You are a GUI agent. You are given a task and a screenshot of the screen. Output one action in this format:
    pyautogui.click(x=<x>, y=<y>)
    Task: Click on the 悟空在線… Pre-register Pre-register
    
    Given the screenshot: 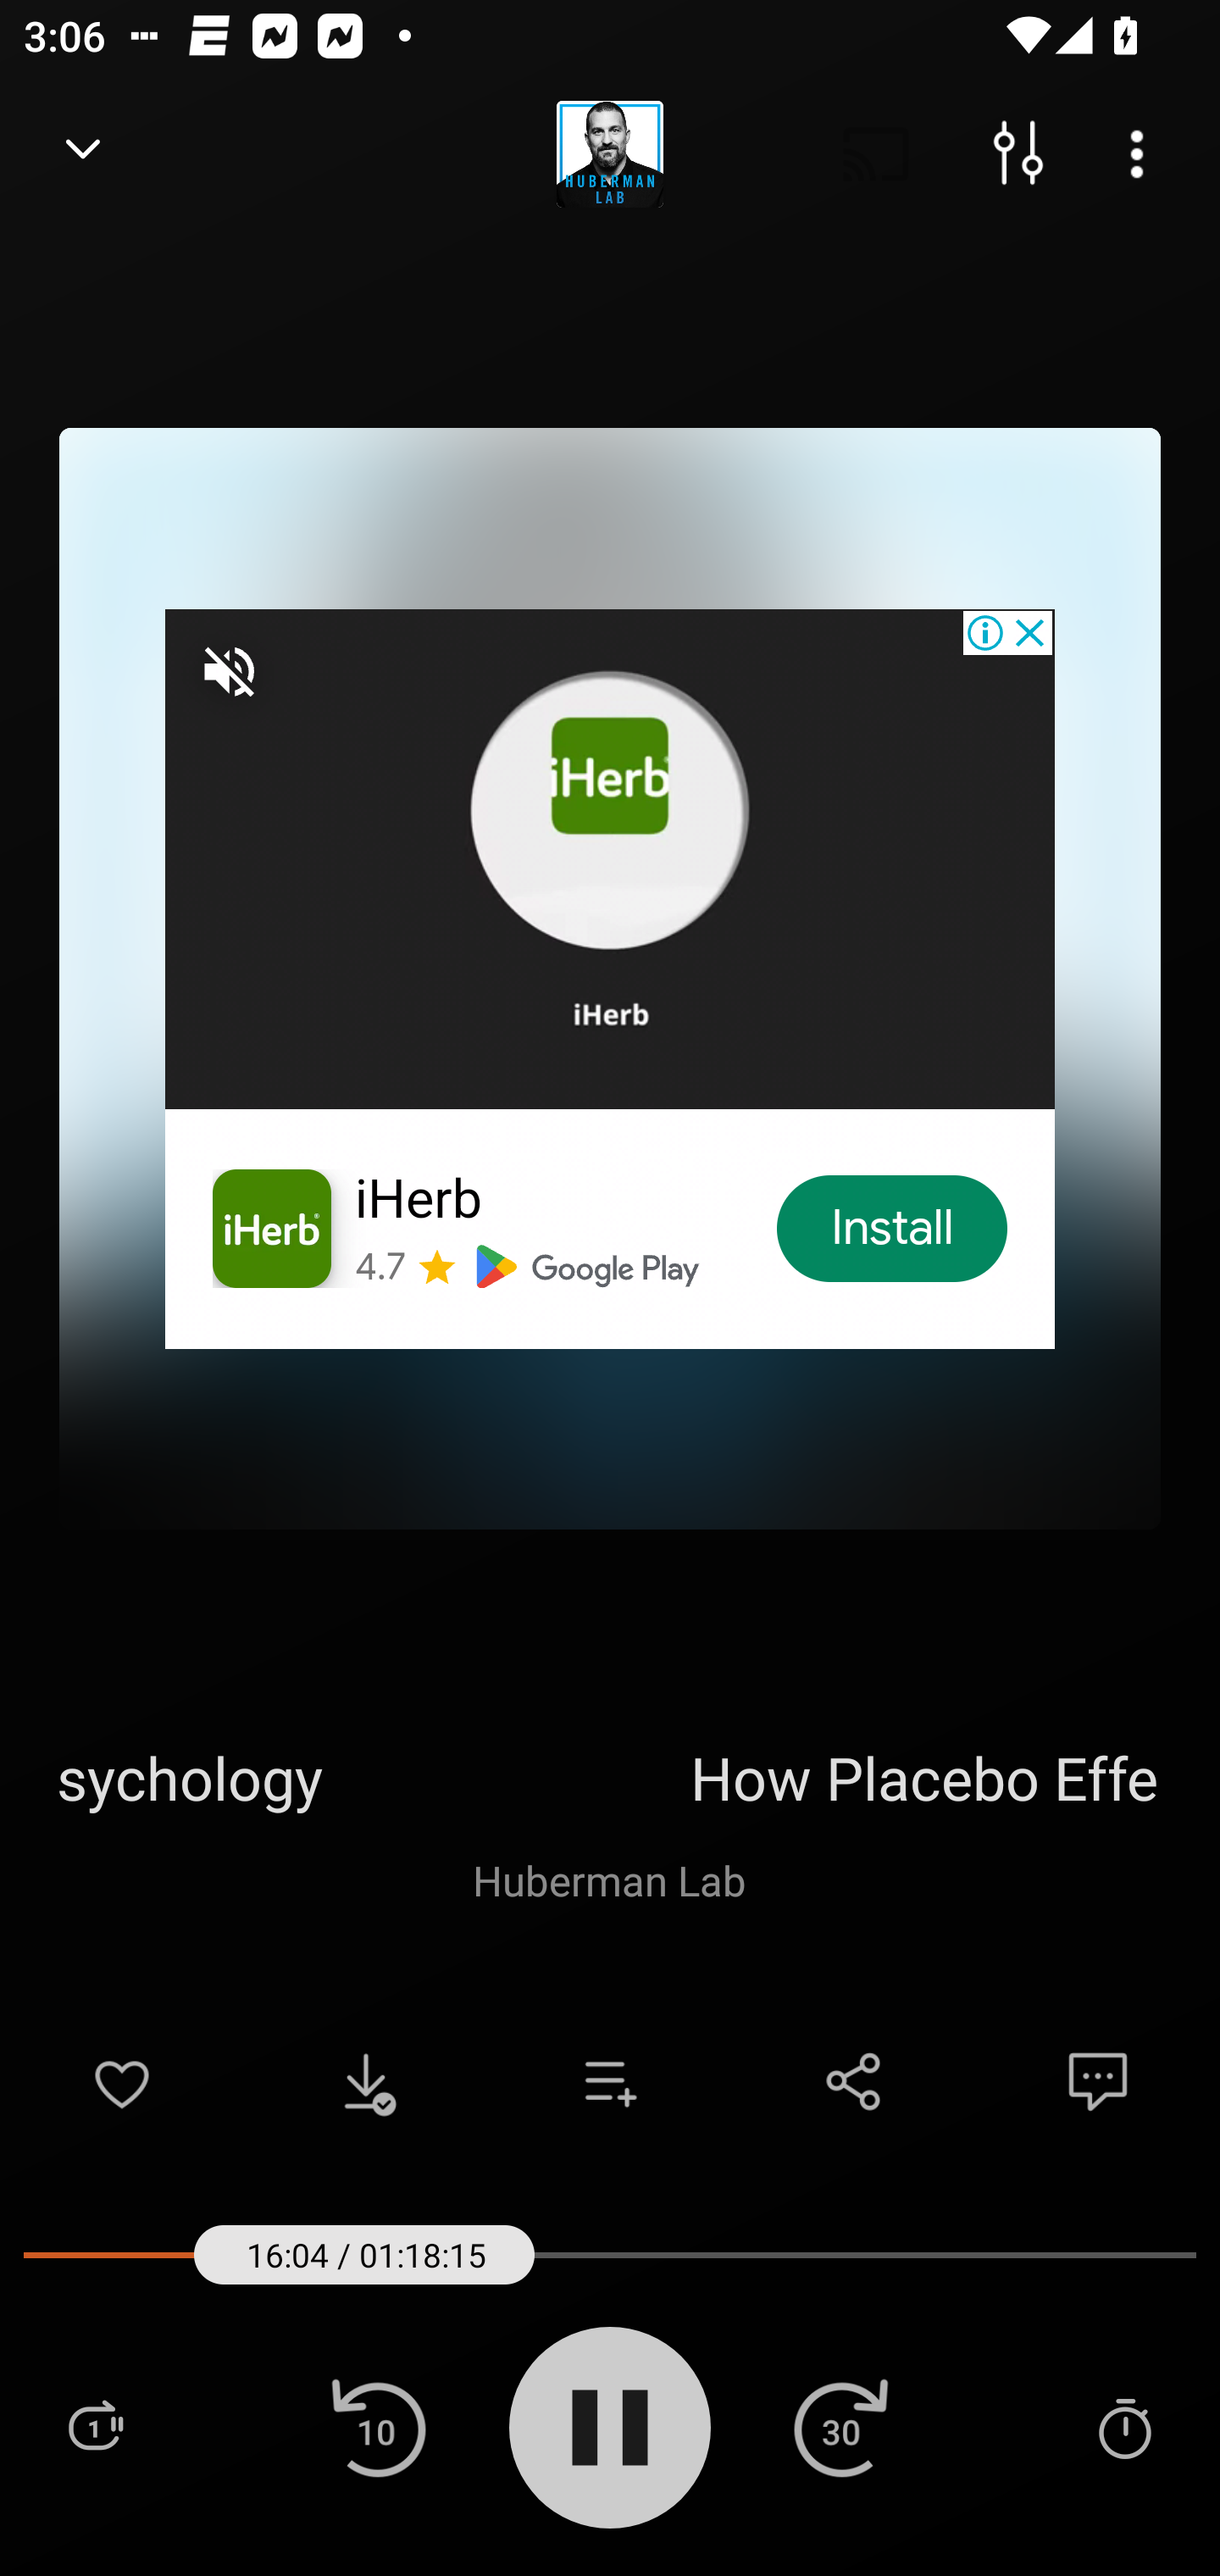 What is the action you would take?
    pyautogui.click(x=610, y=978)
    